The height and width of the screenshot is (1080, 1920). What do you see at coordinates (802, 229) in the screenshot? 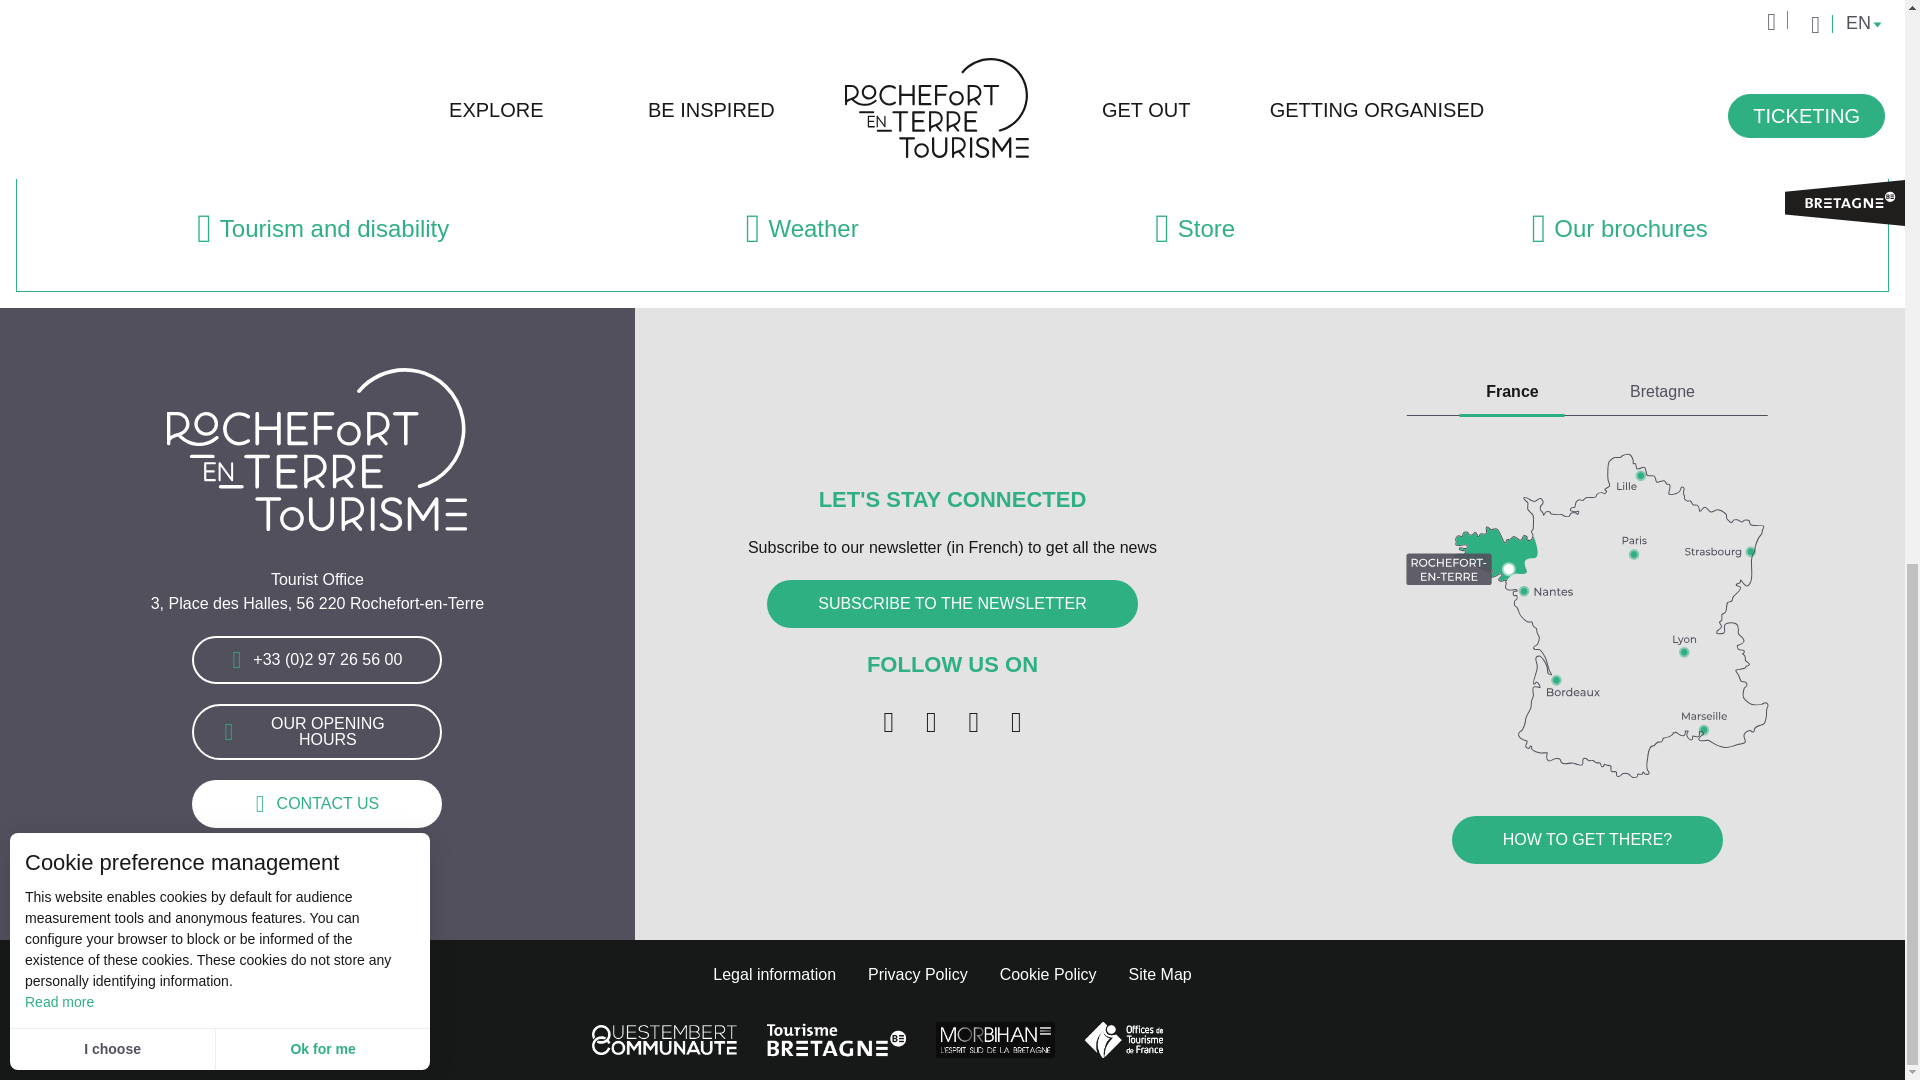
I see `Weather` at bounding box center [802, 229].